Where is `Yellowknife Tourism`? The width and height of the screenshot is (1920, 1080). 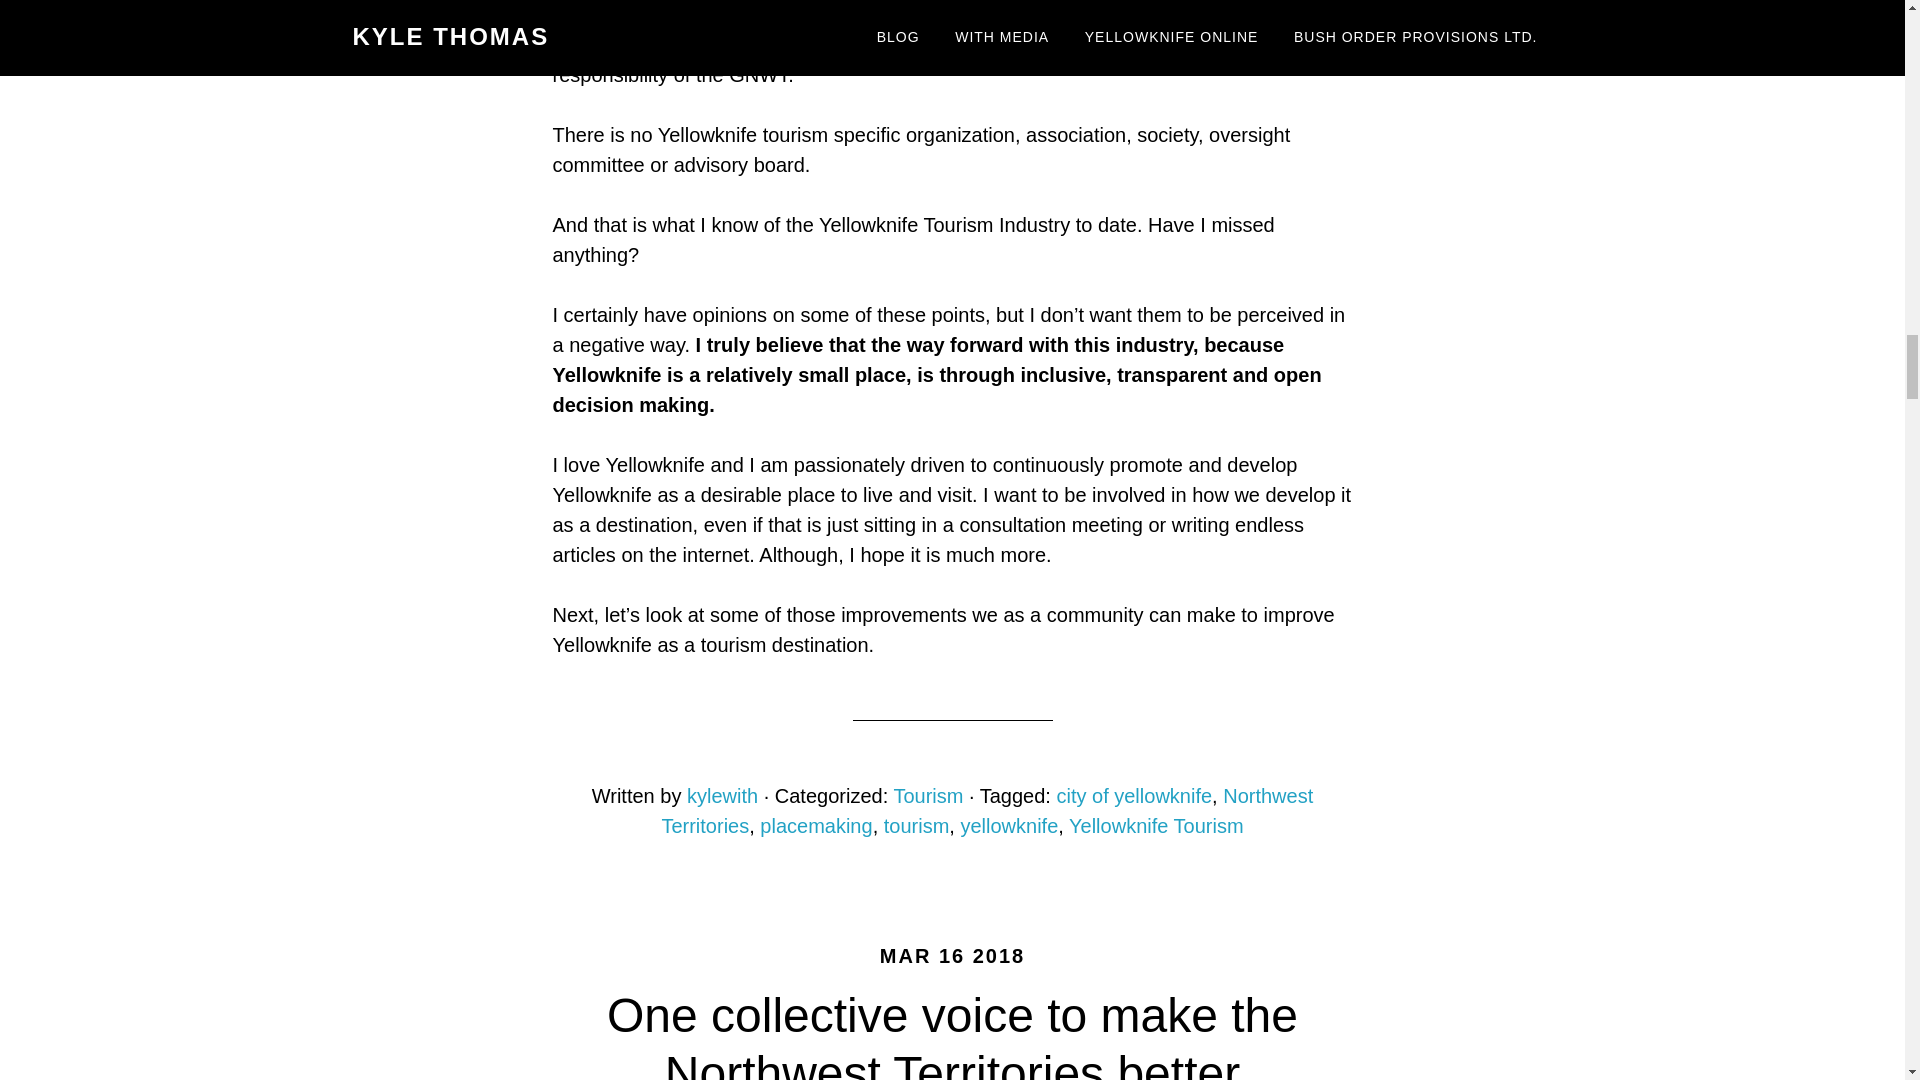 Yellowknife Tourism is located at coordinates (1156, 826).